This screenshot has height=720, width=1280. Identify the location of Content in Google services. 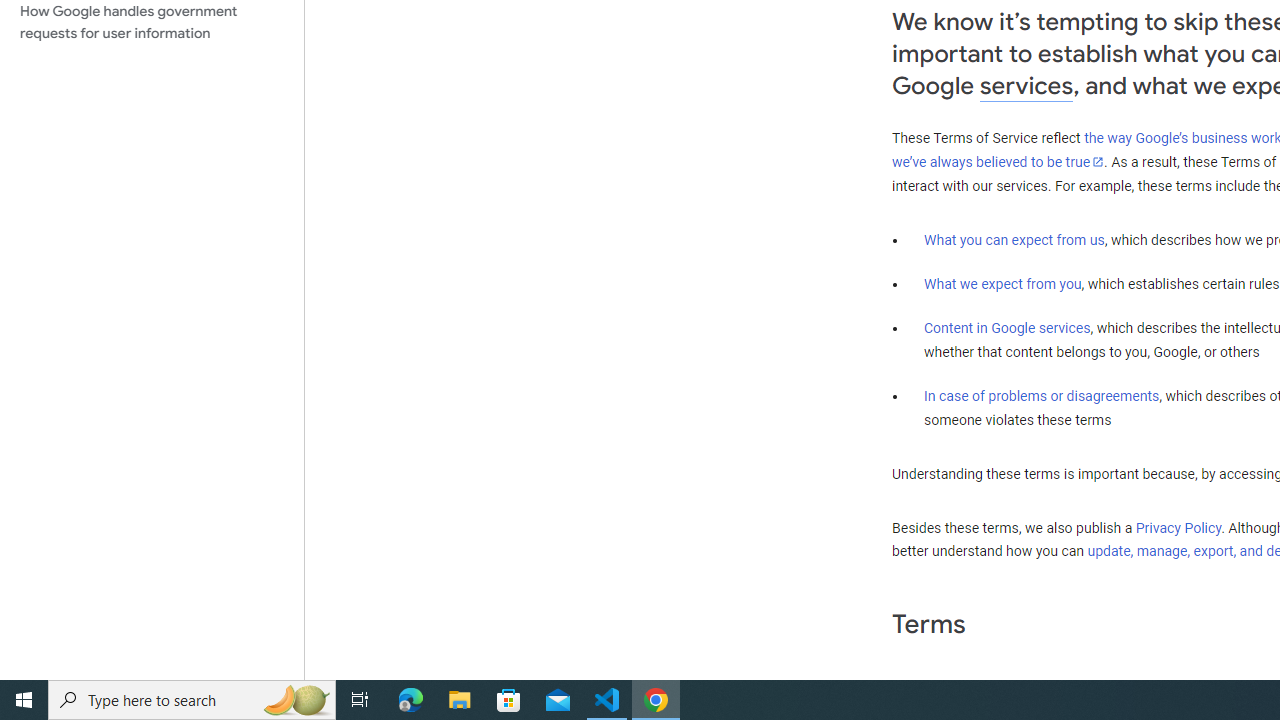
(1007, 327).